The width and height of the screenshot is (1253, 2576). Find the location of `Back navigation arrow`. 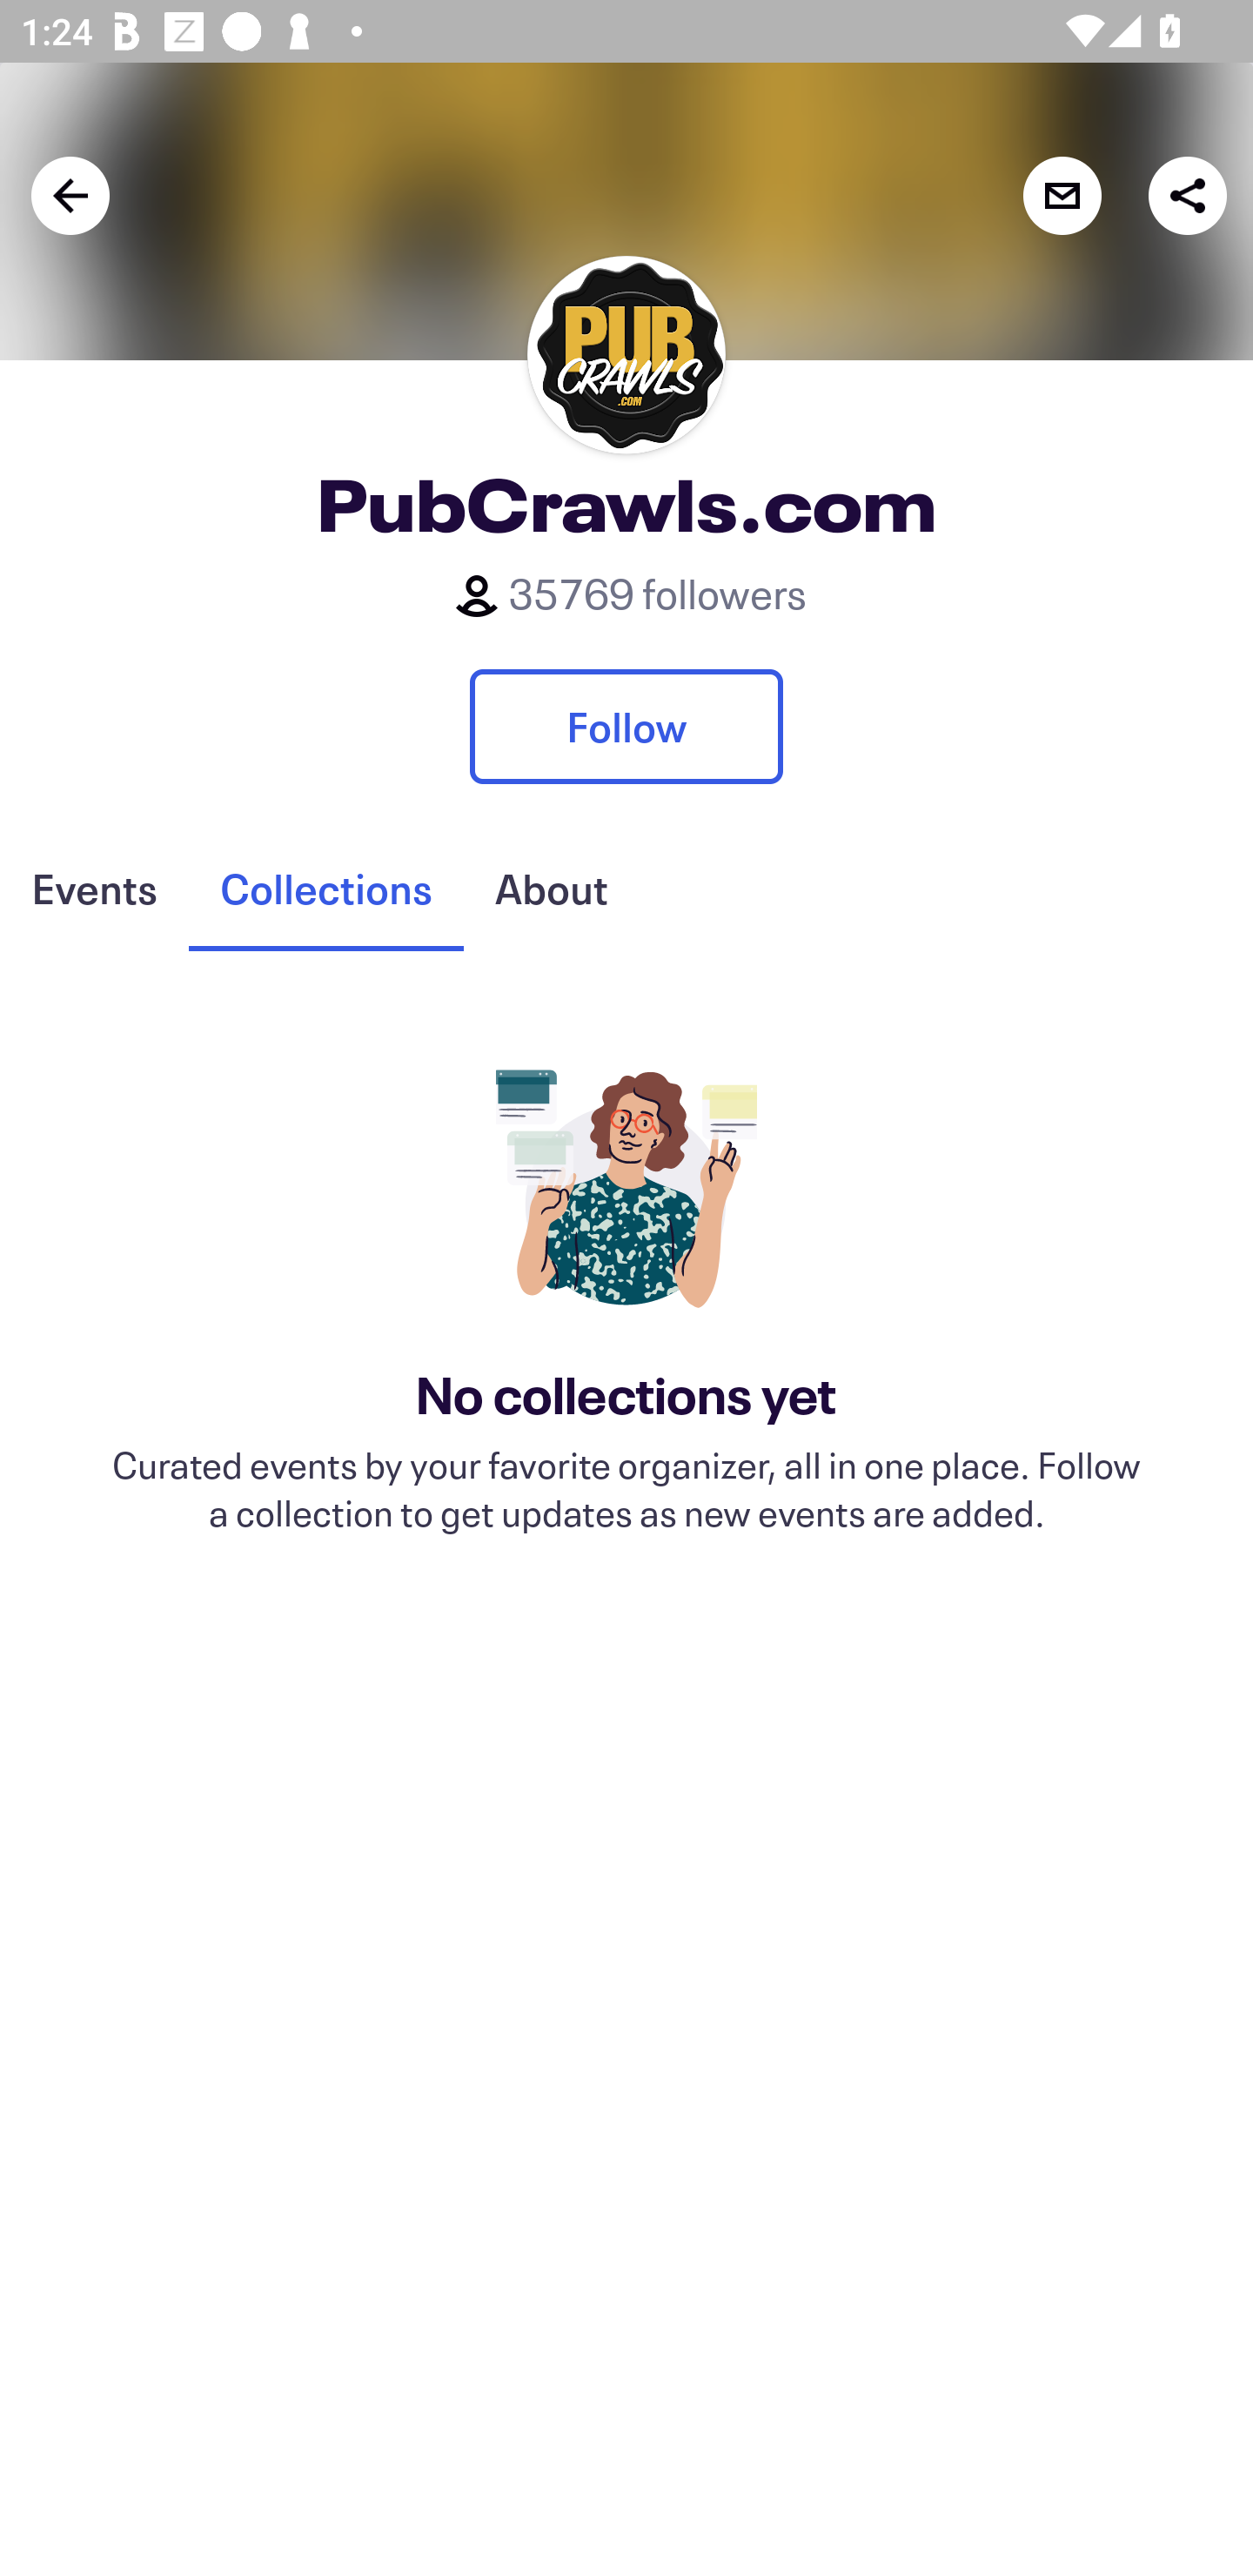

Back navigation arrow is located at coordinates (70, 195).